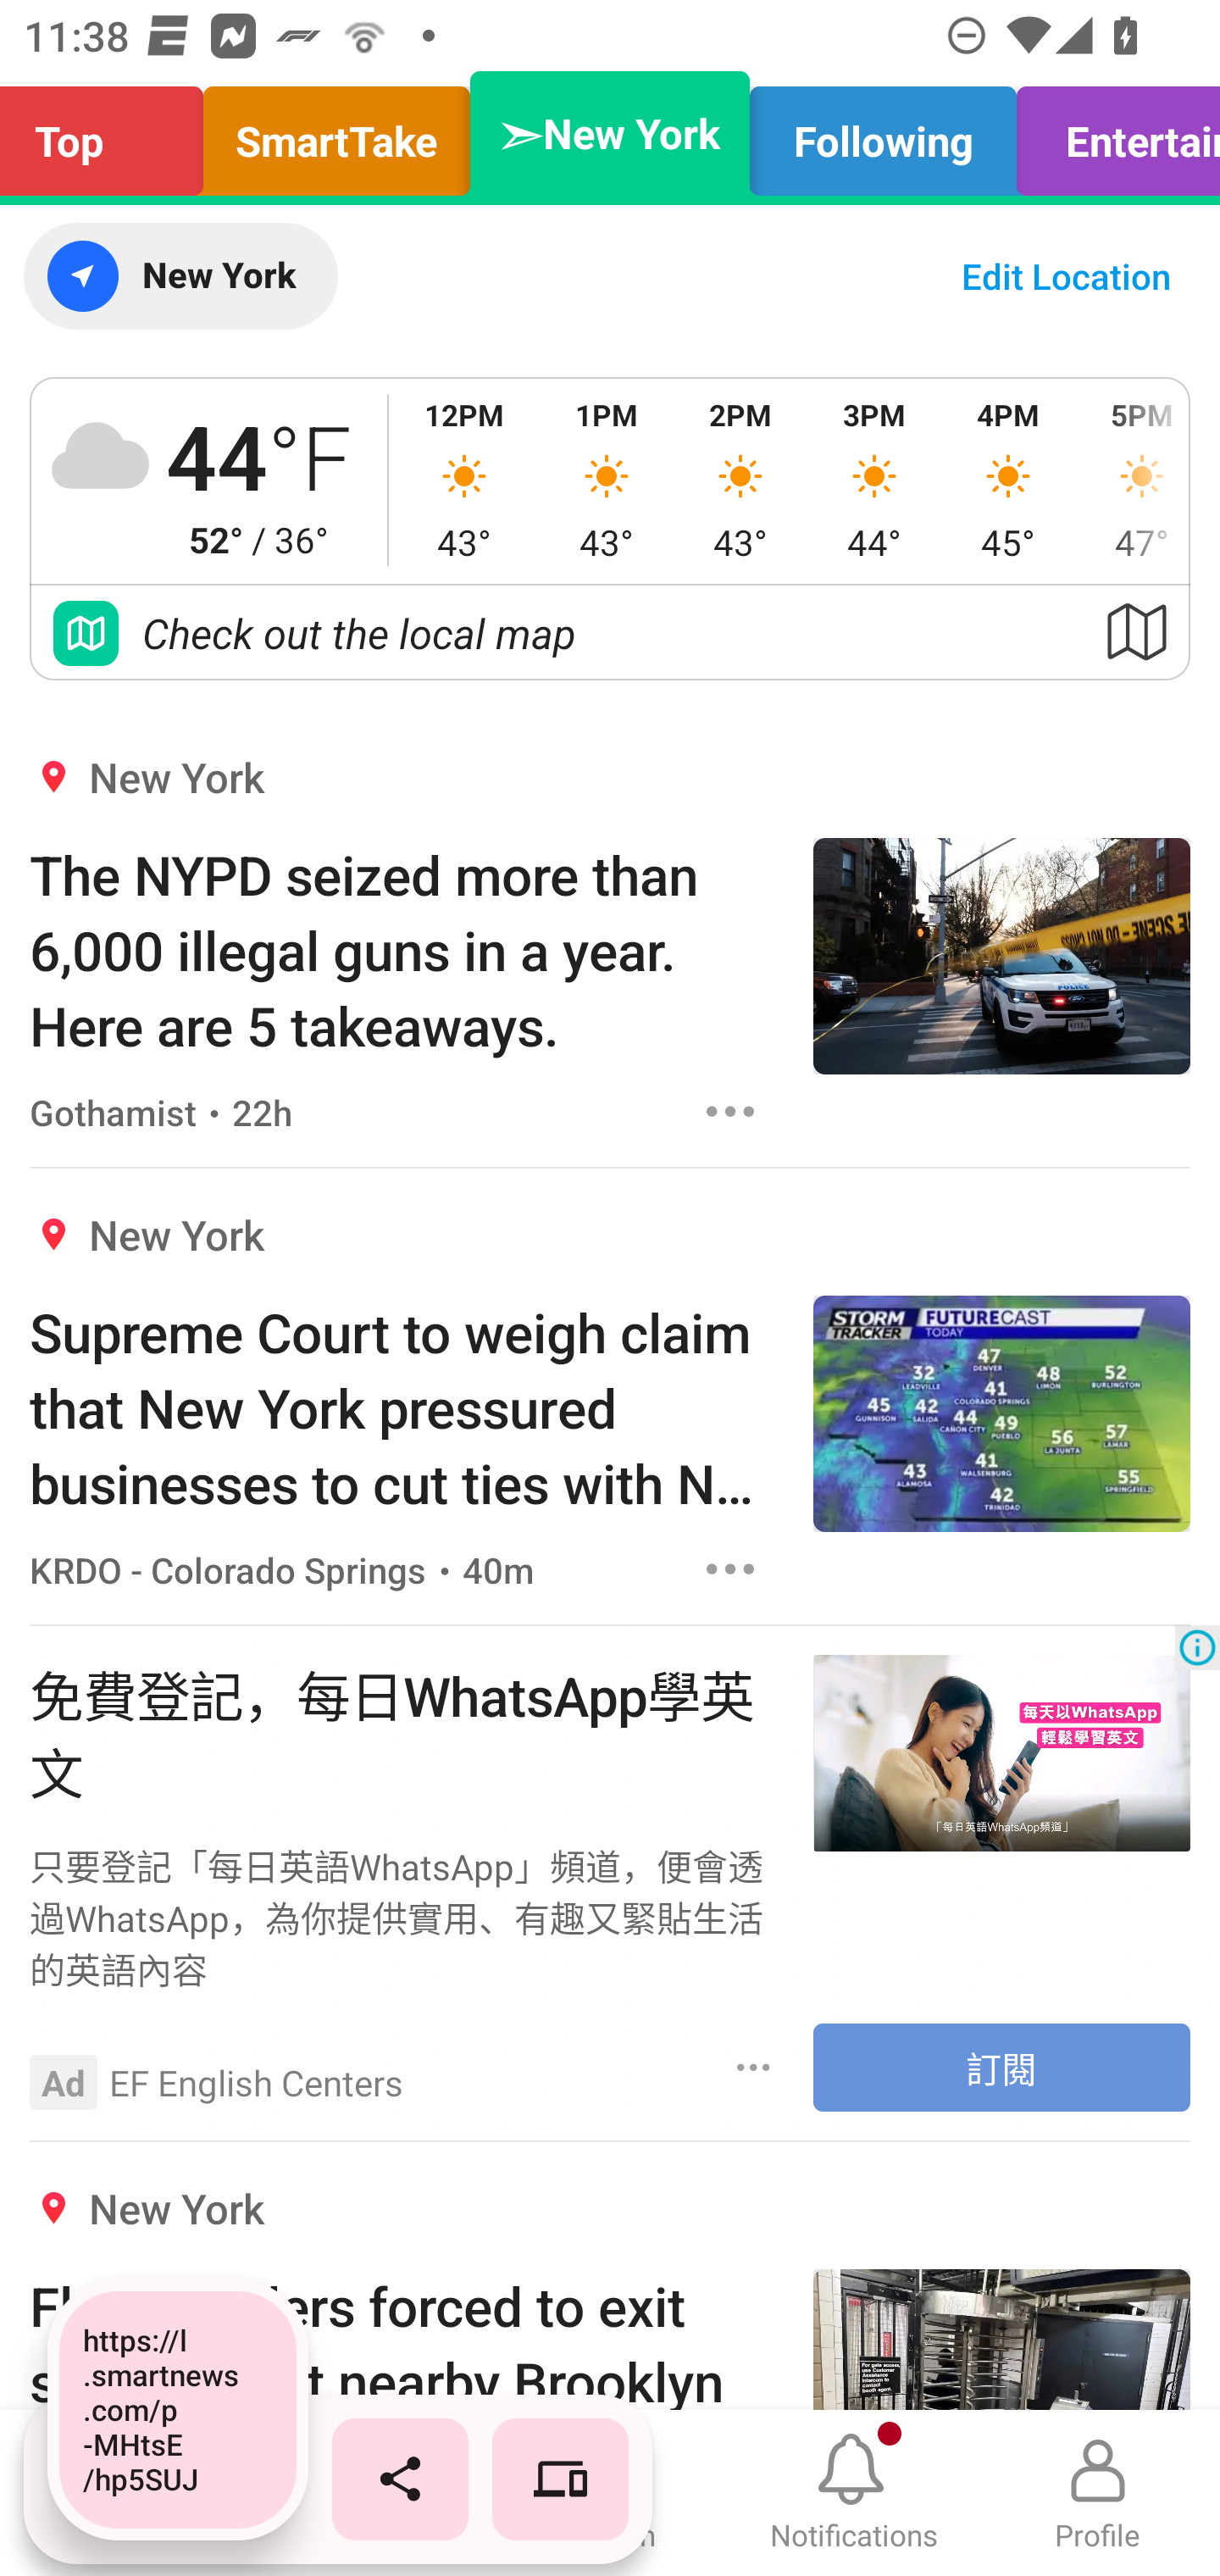 The image size is (1220, 2576). I want to click on Profile, so click(1098, 2493).